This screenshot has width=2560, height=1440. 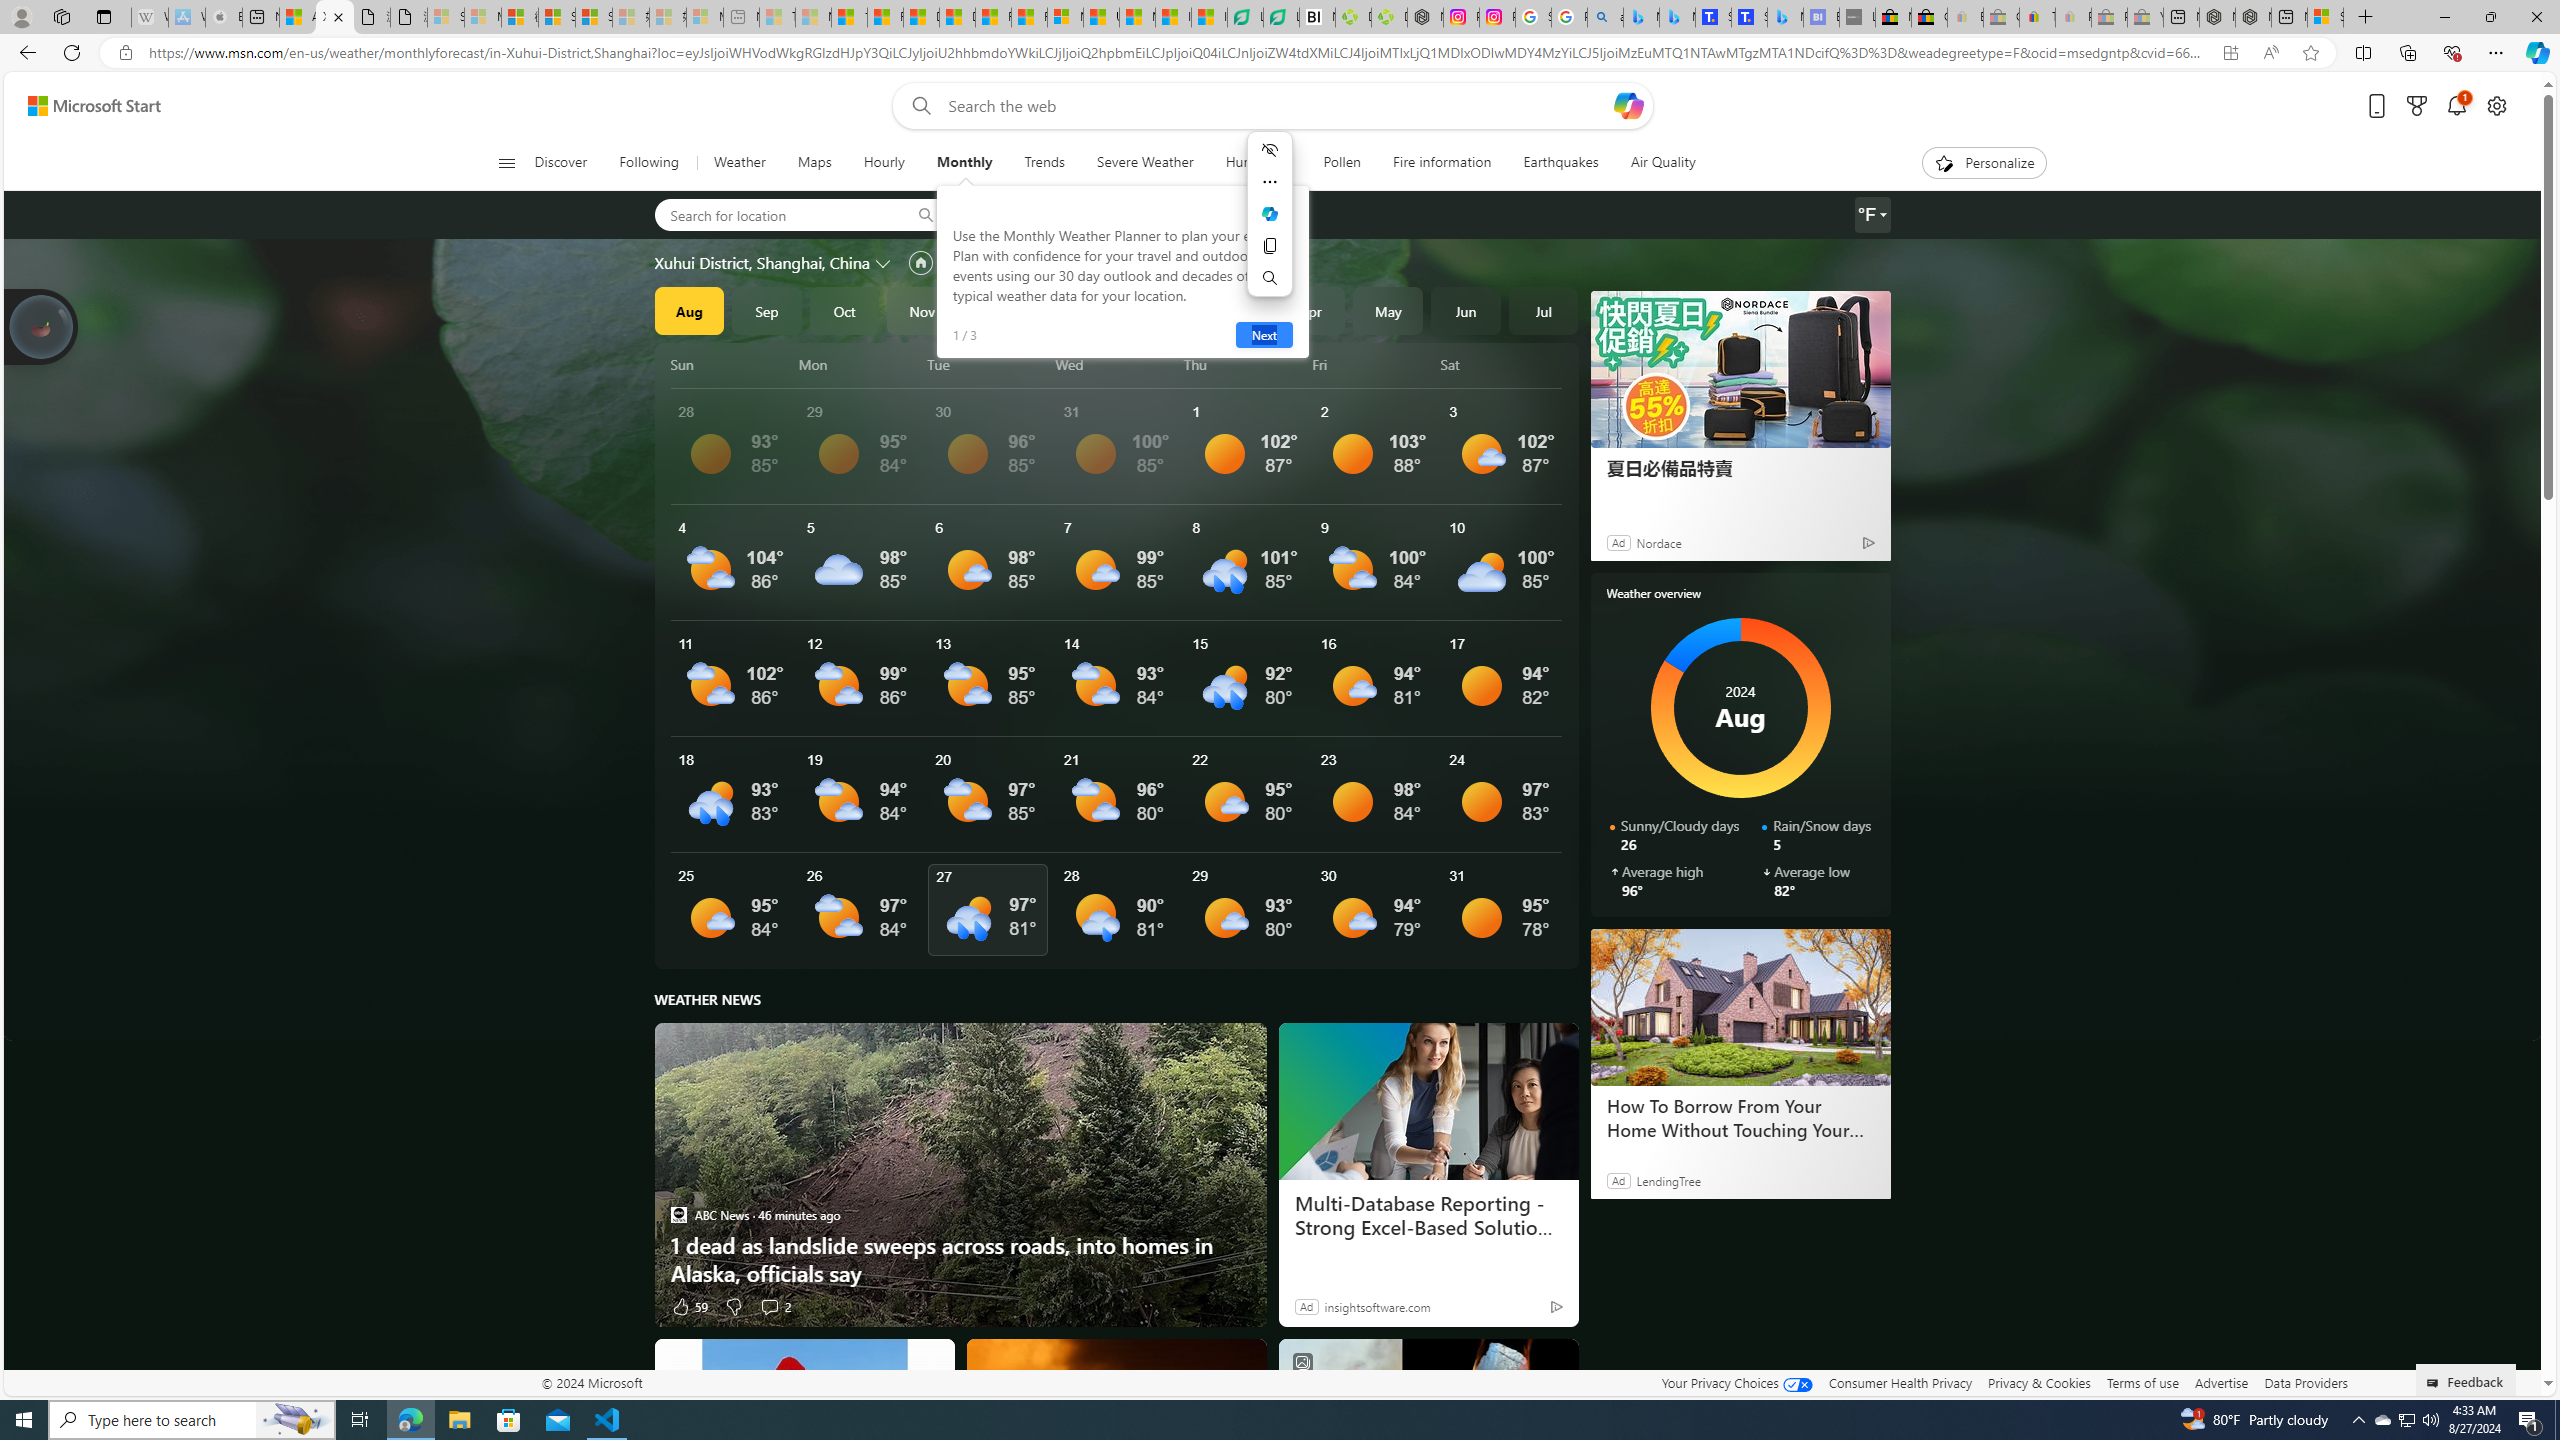 What do you see at coordinates (1388, 310) in the screenshot?
I see `May` at bounding box center [1388, 310].